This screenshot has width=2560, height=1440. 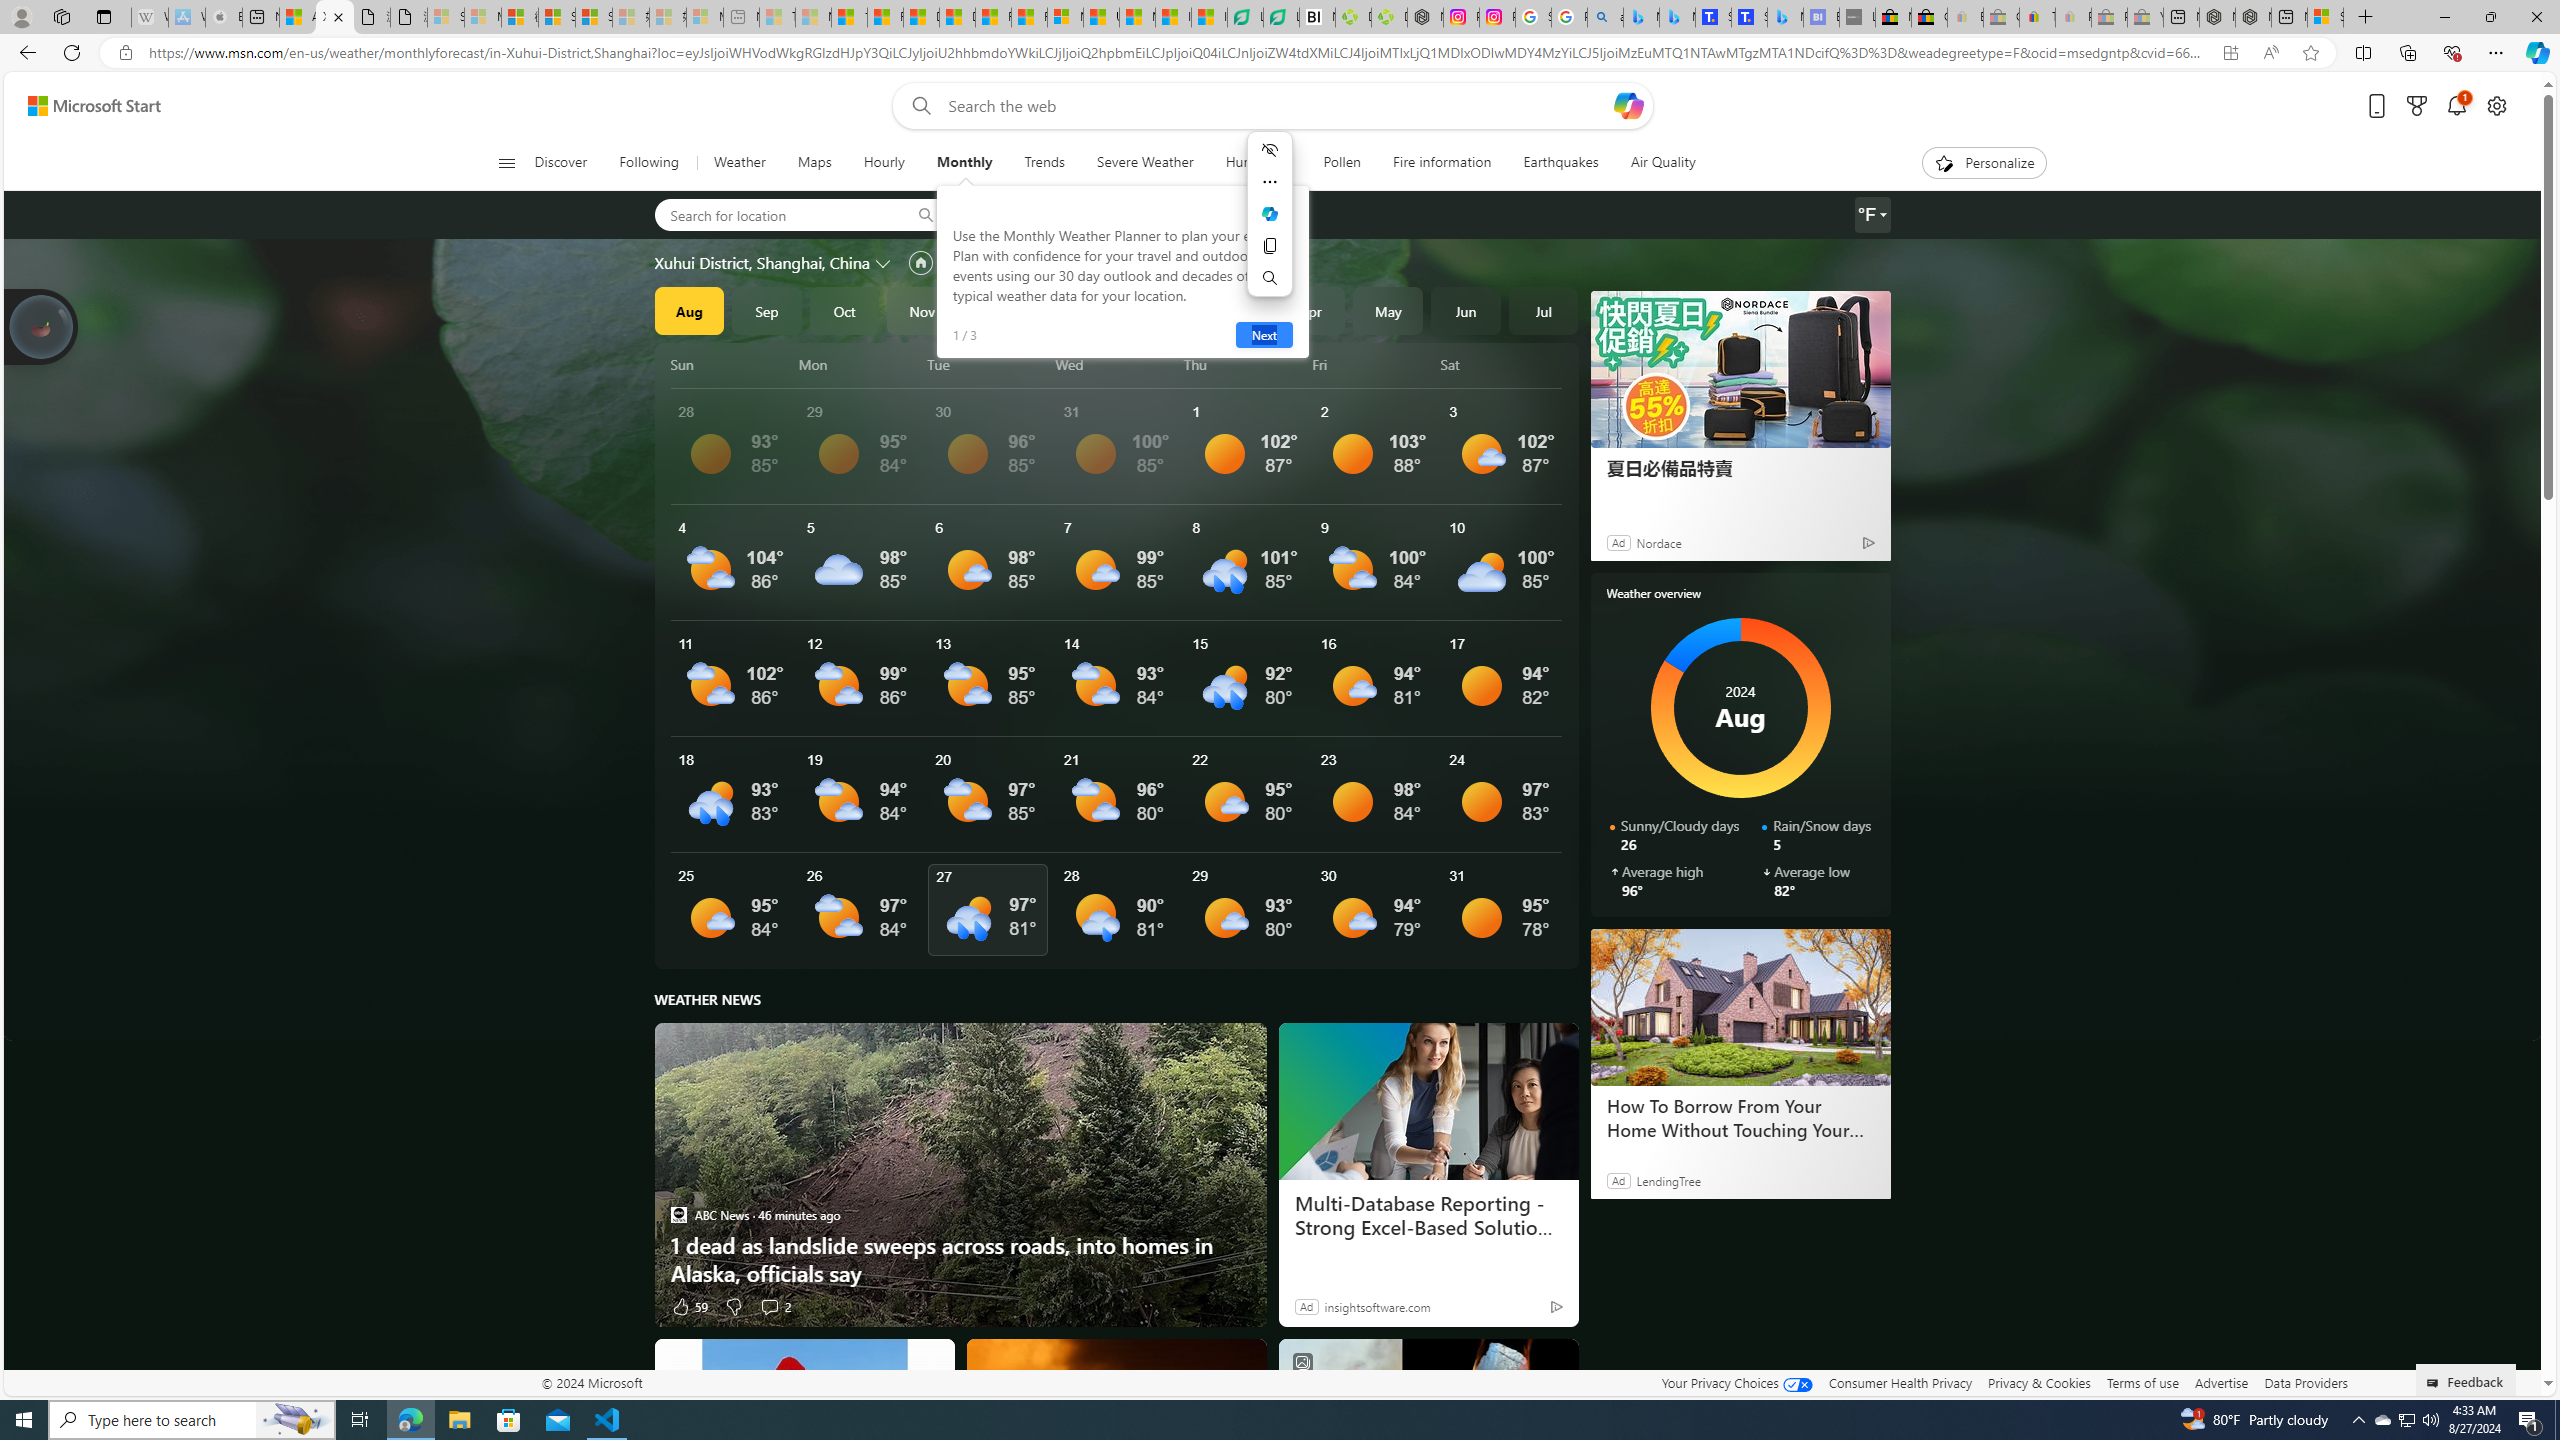 What do you see at coordinates (1388, 310) in the screenshot?
I see `May` at bounding box center [1388, 310].